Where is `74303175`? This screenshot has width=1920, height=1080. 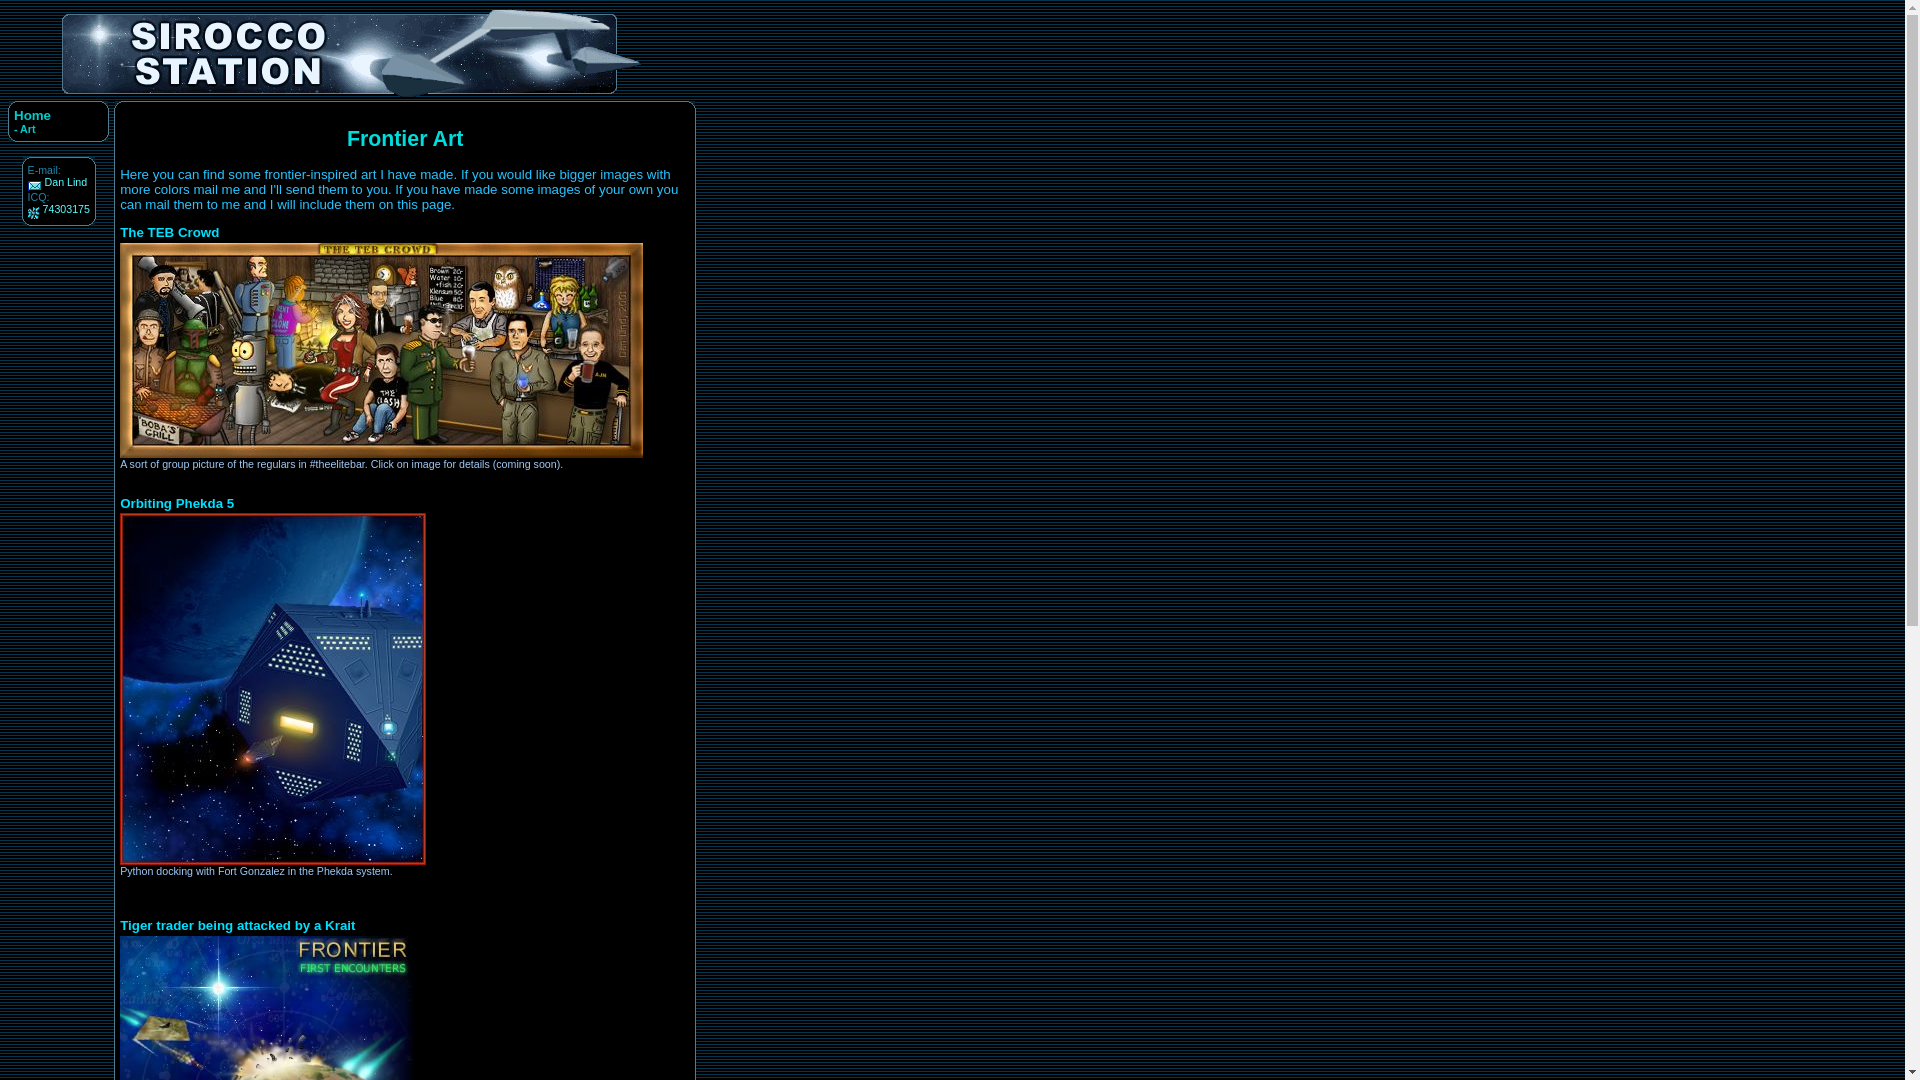 74303175 is located at coordinates (66, 208).